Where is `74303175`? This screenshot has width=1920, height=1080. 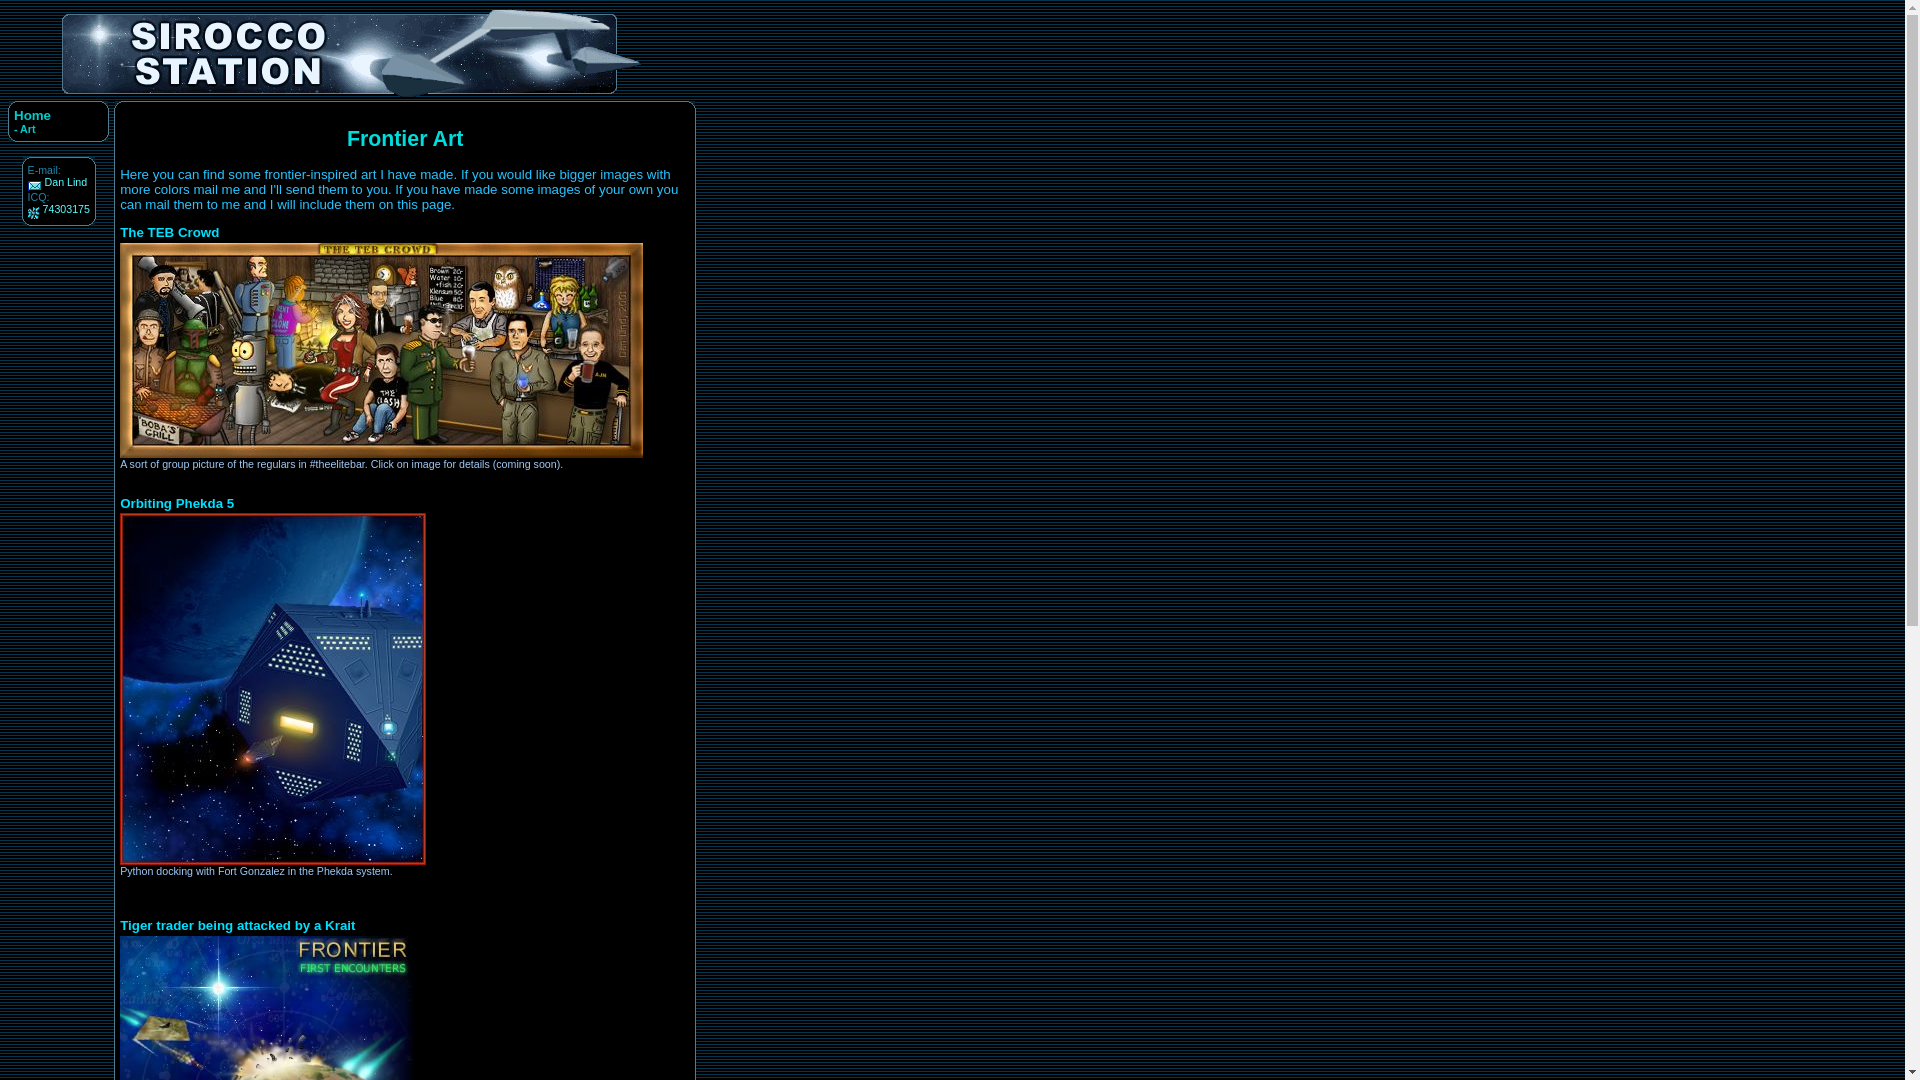 74303175 is located at coordinates (66, 208).